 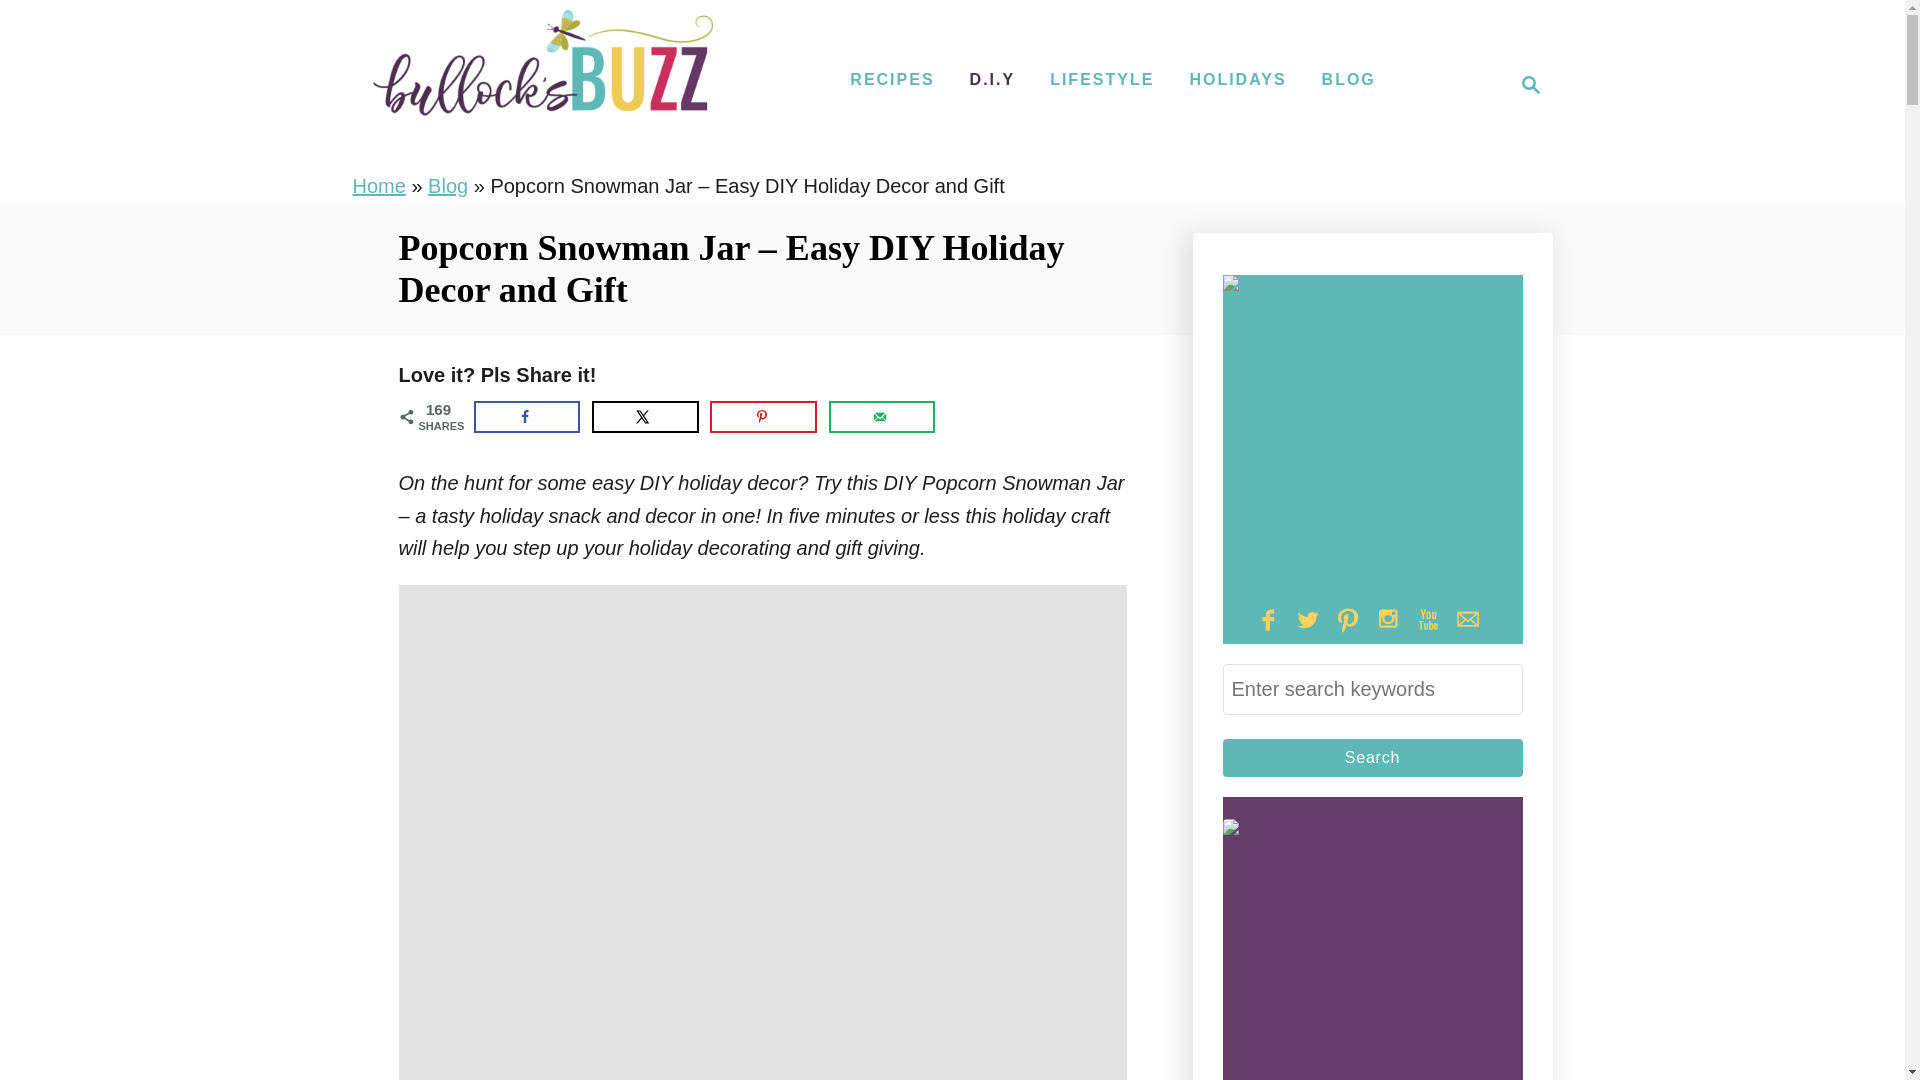 I want to click on Home, so click(x=1372, y=757).